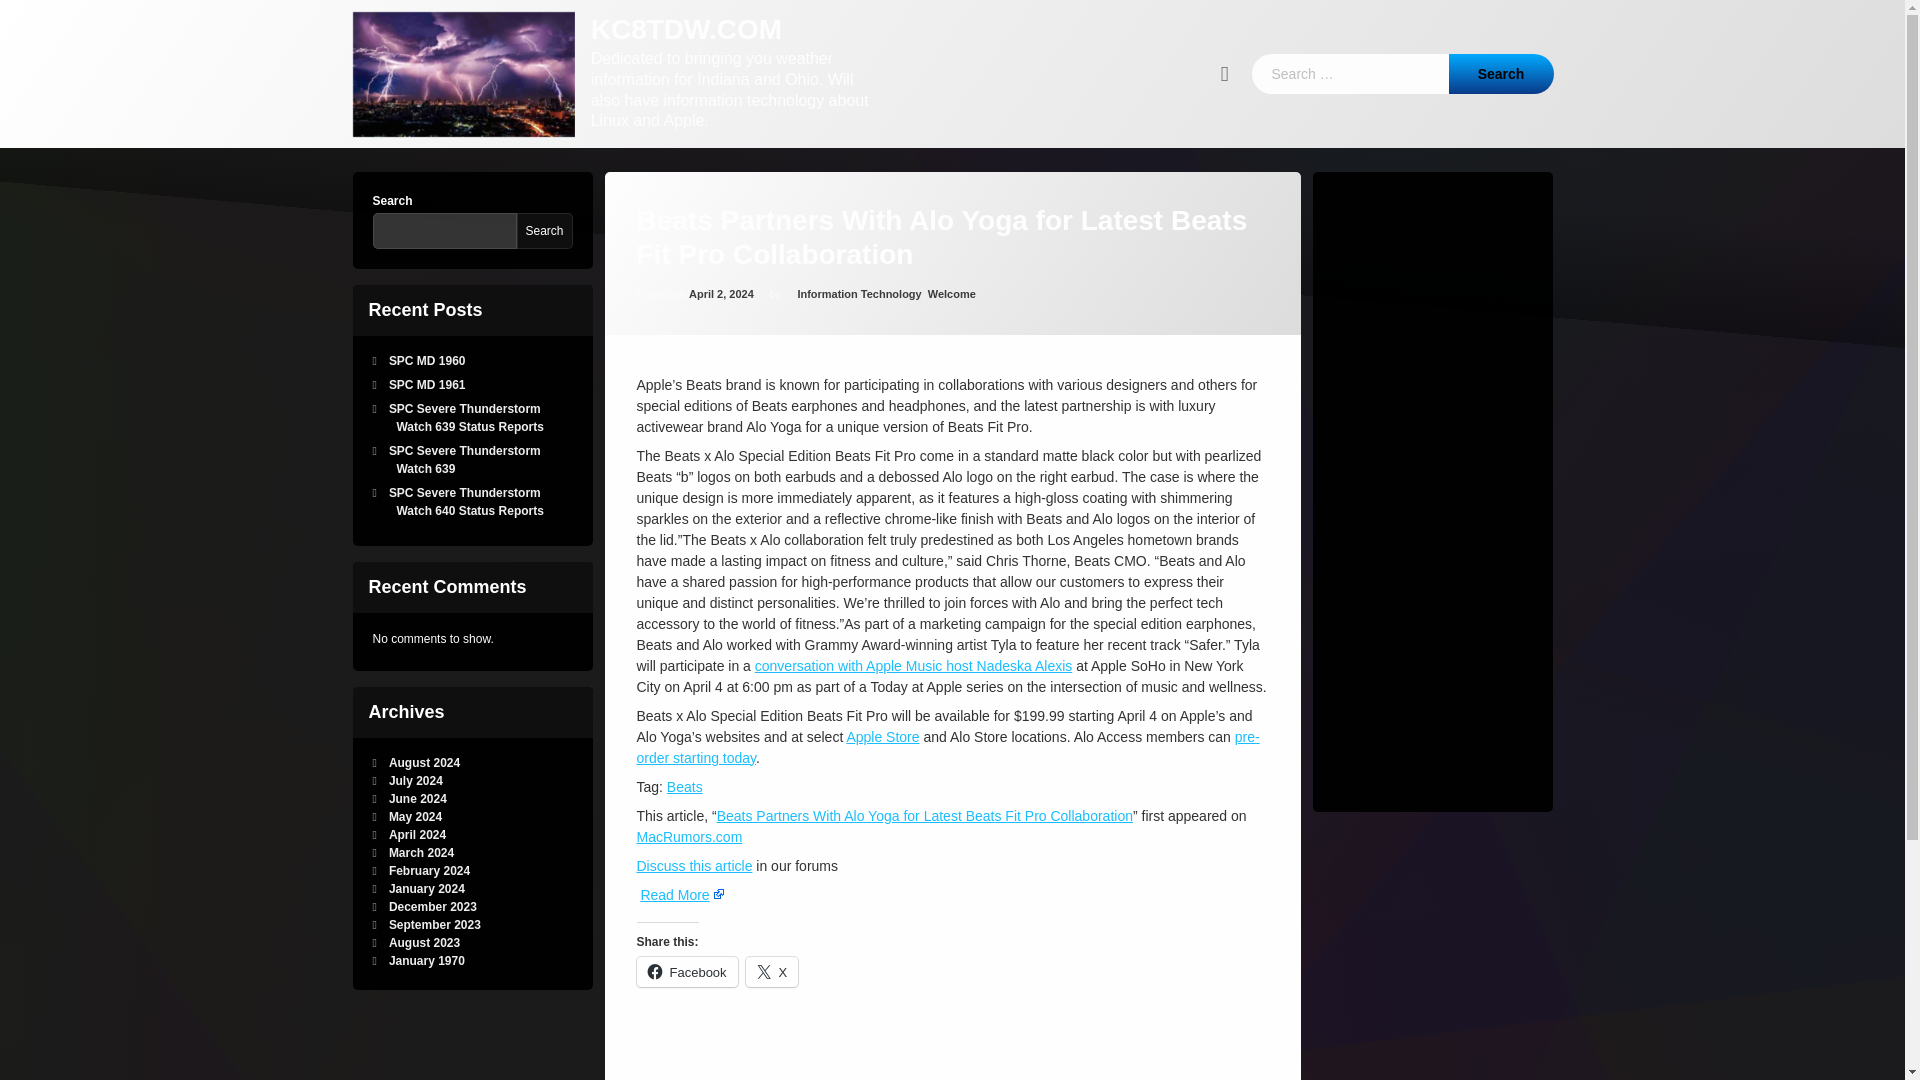  I want to click on June 2024, so click(416, 798).